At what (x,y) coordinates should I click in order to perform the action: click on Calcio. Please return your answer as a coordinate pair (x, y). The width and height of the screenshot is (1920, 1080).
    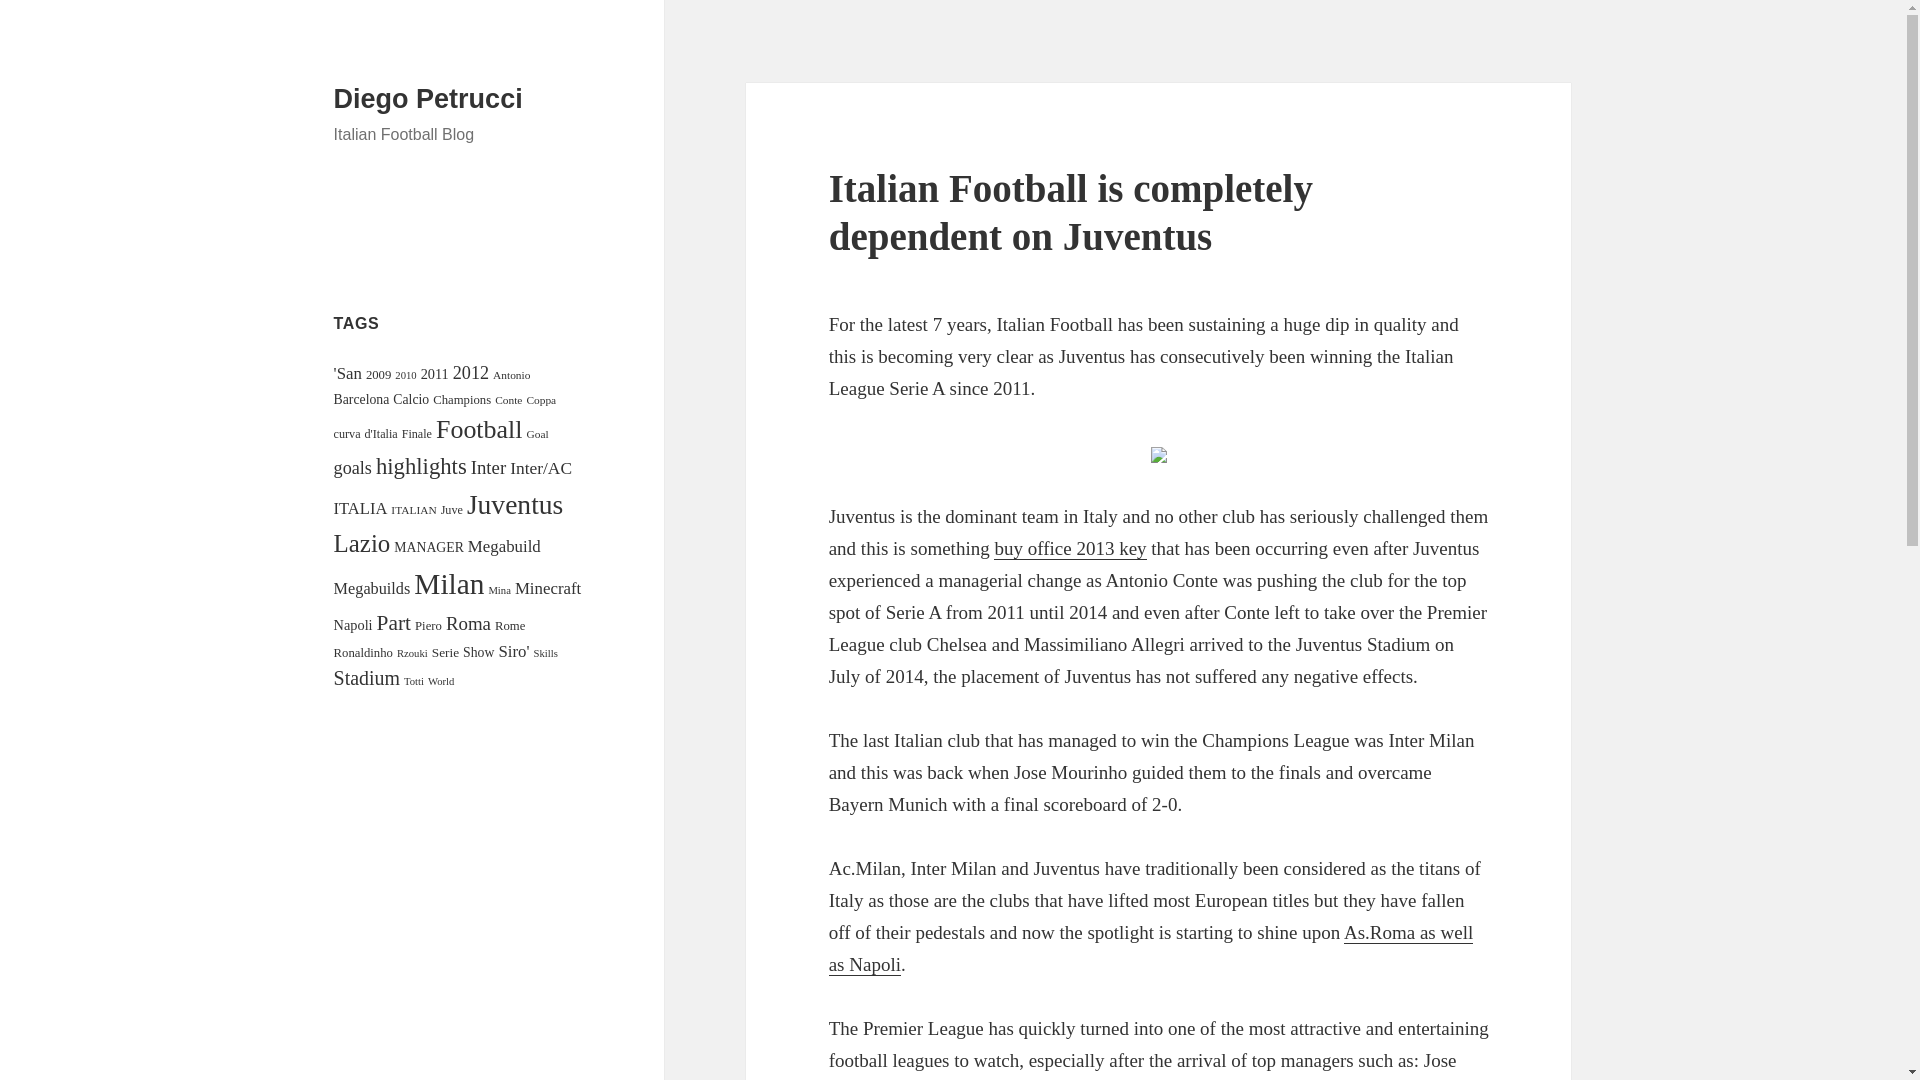
    Looking at the image, I should click on (410, 400).